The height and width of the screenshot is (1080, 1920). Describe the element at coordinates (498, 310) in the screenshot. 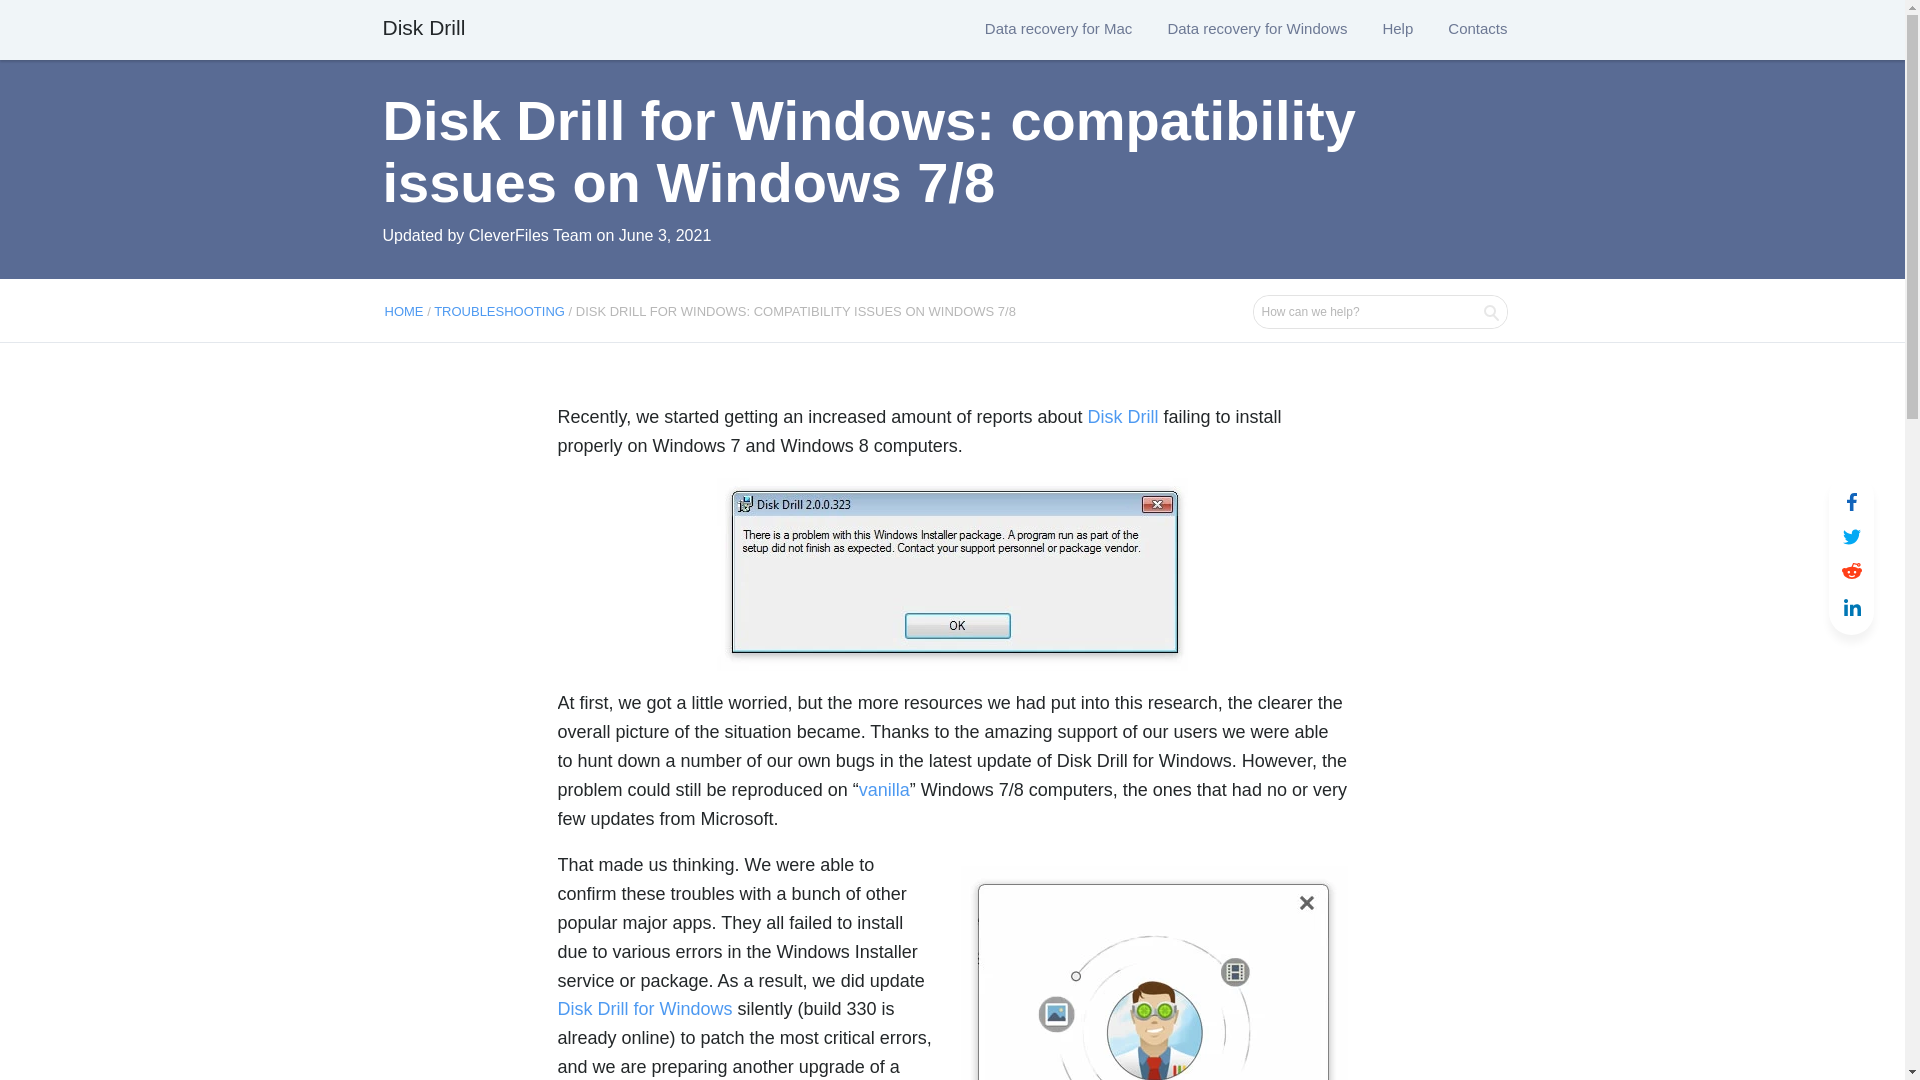

I see `TROUBLESHOOTING` at that location.